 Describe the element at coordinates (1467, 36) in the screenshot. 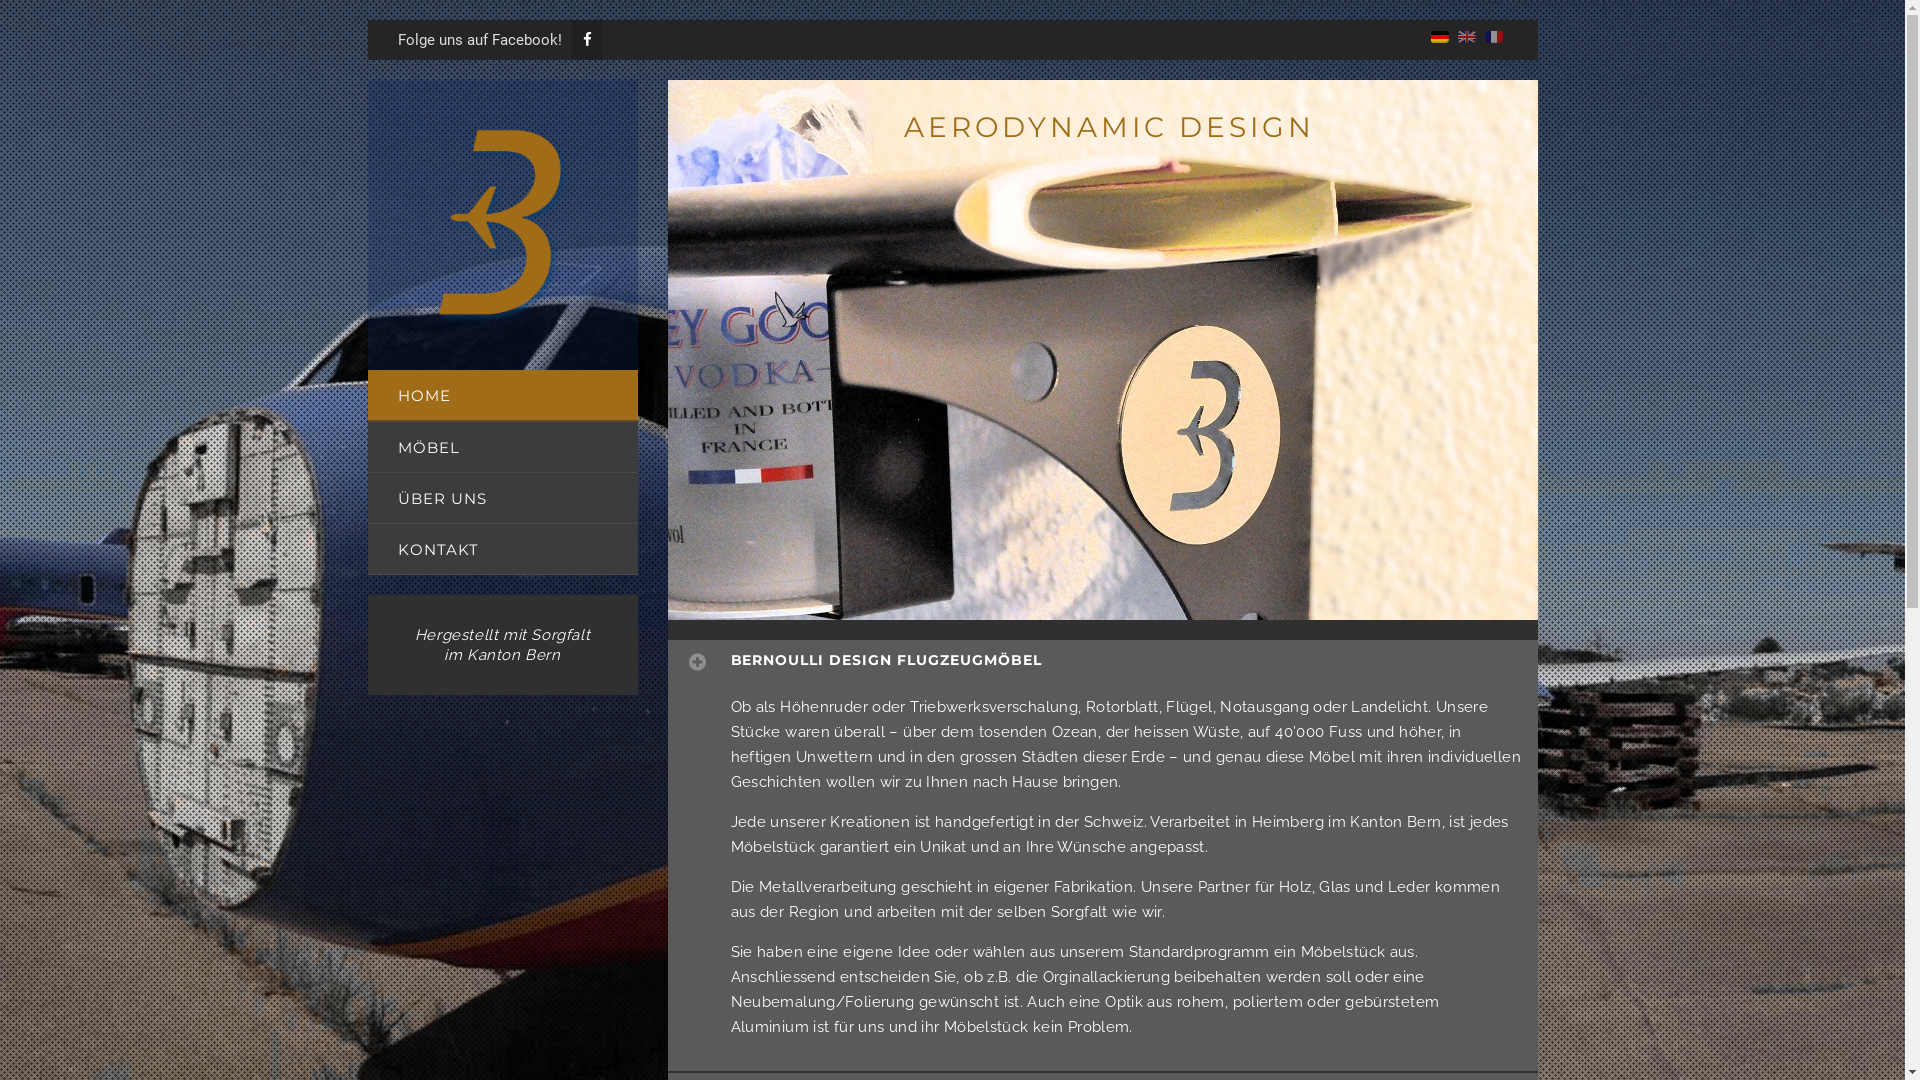

I see `English (en)` at that location.